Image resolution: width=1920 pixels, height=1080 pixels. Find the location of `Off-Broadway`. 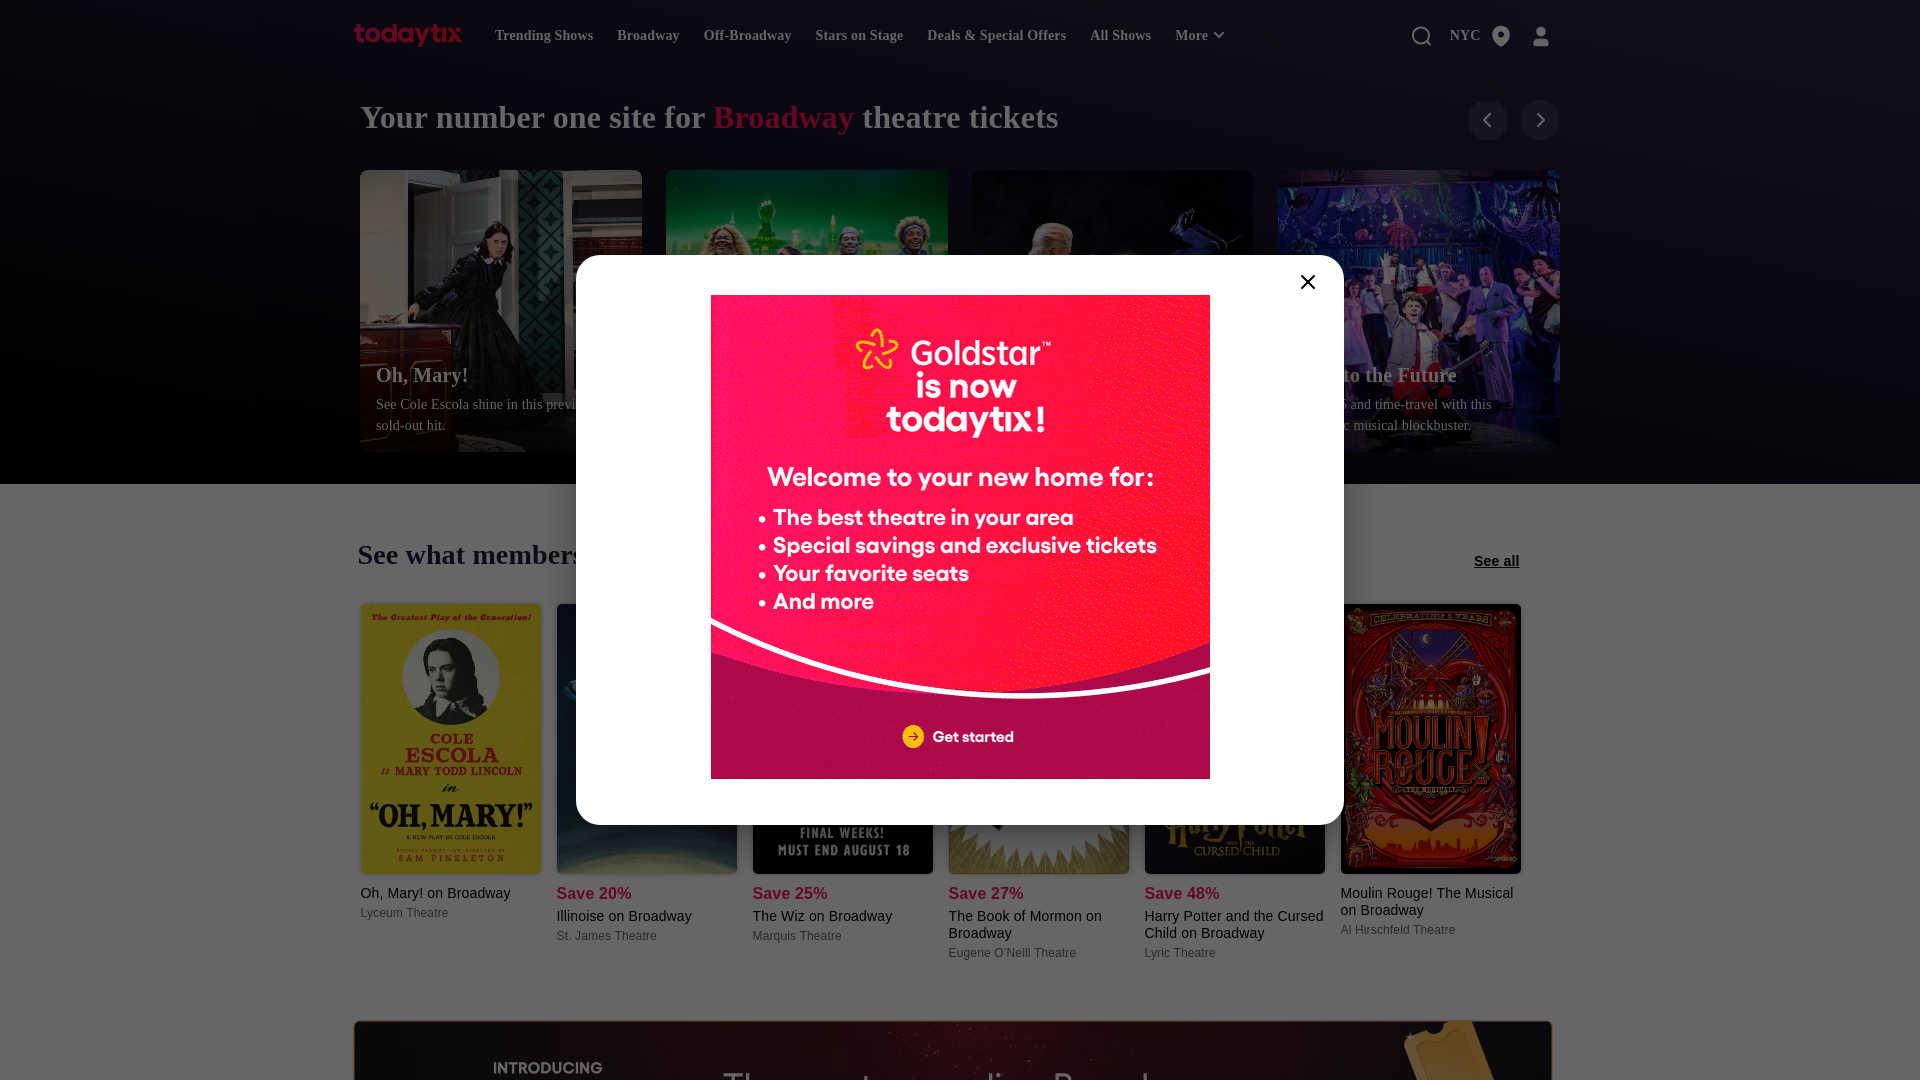

Off-Broadway is located at coordinates (748, 36).